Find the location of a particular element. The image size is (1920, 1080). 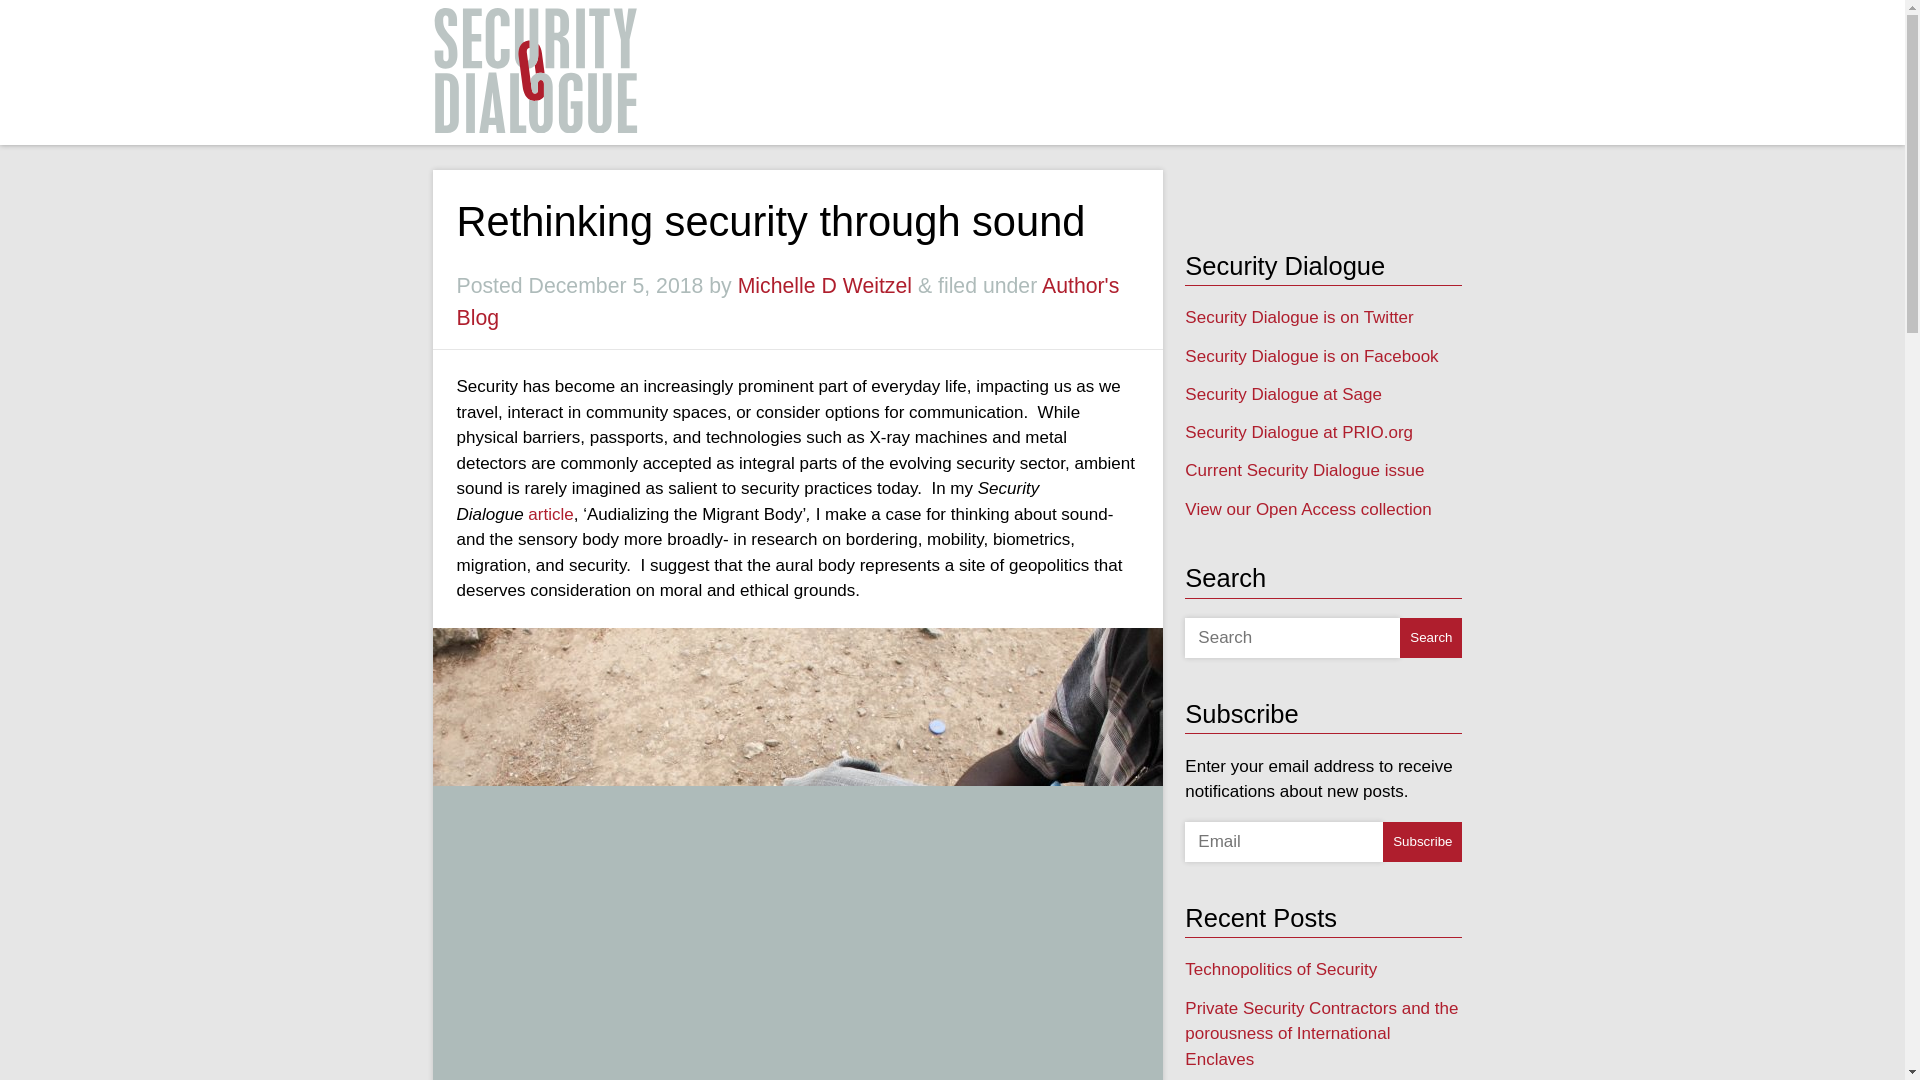

Subscribe is located at coordinates (1422, 841).